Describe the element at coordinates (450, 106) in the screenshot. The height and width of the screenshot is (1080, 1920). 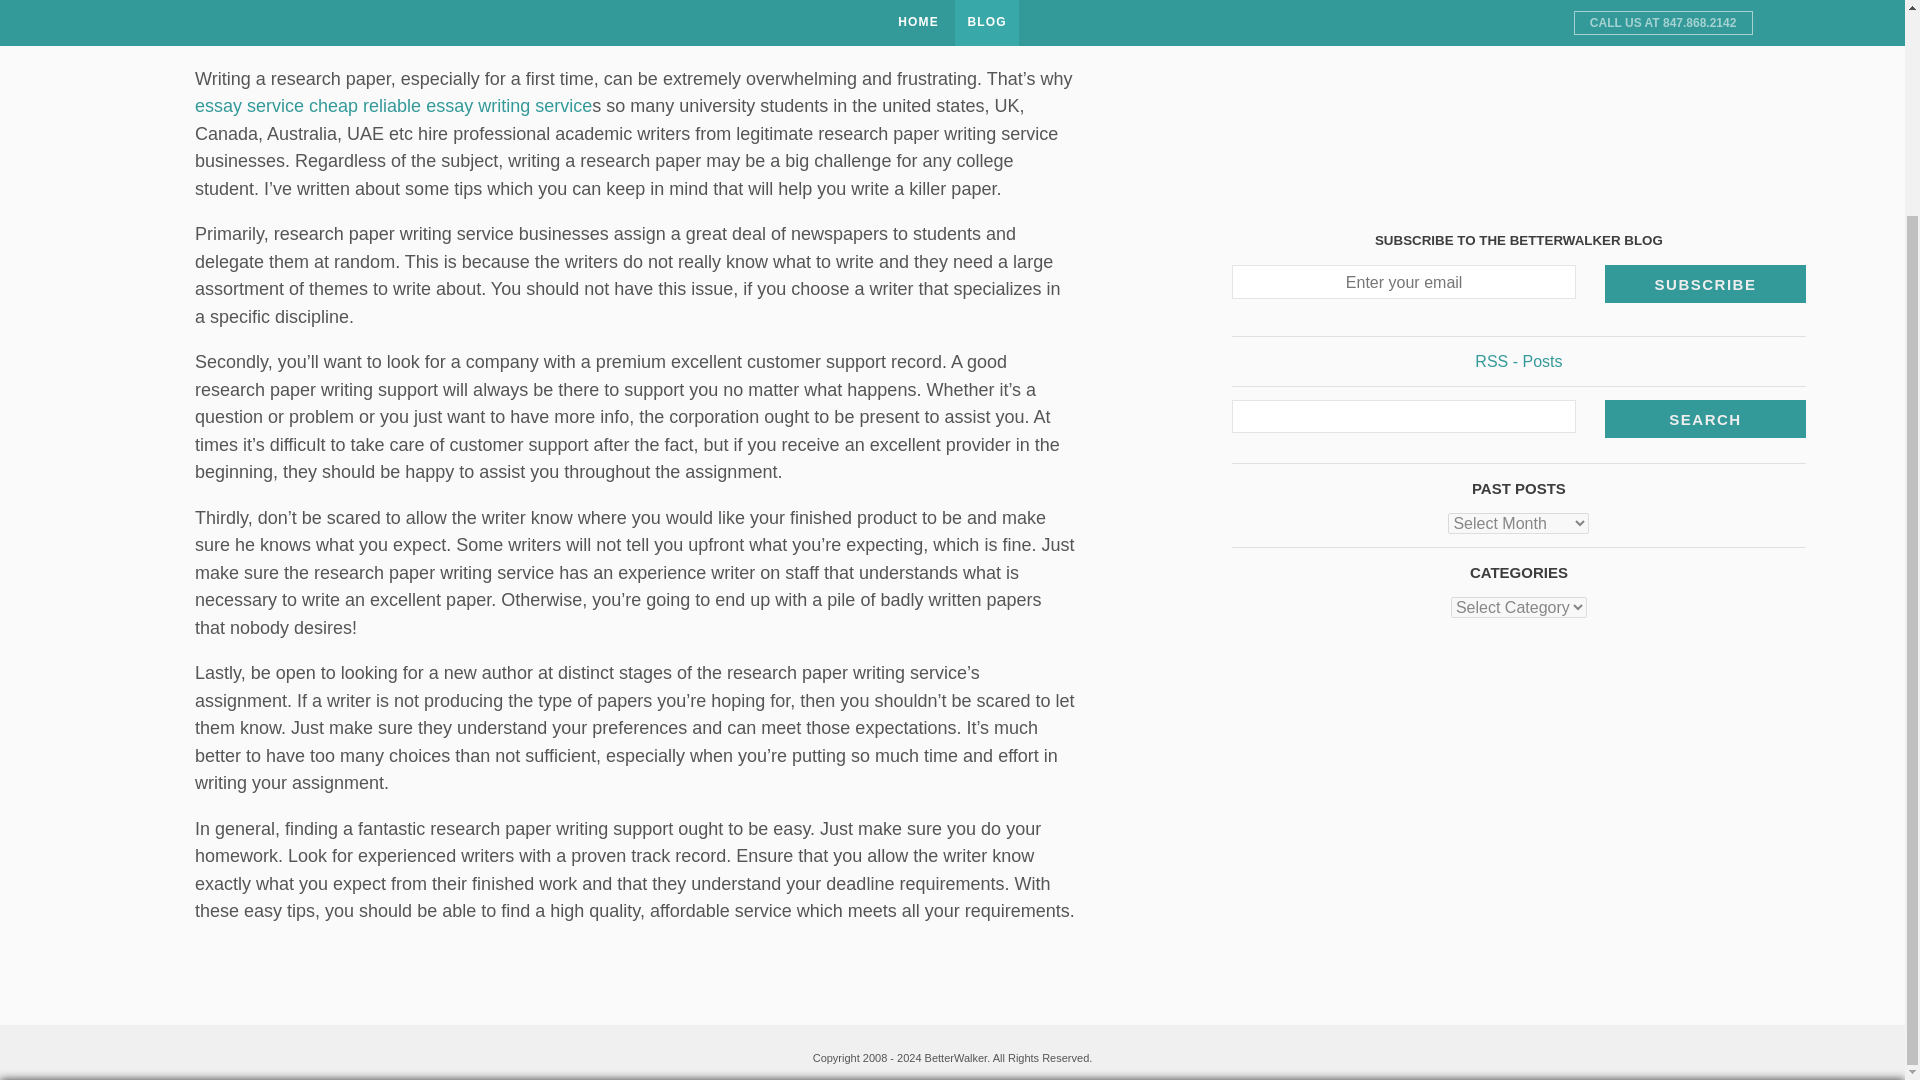
I see `cheap reliable essay writing service` at that location.